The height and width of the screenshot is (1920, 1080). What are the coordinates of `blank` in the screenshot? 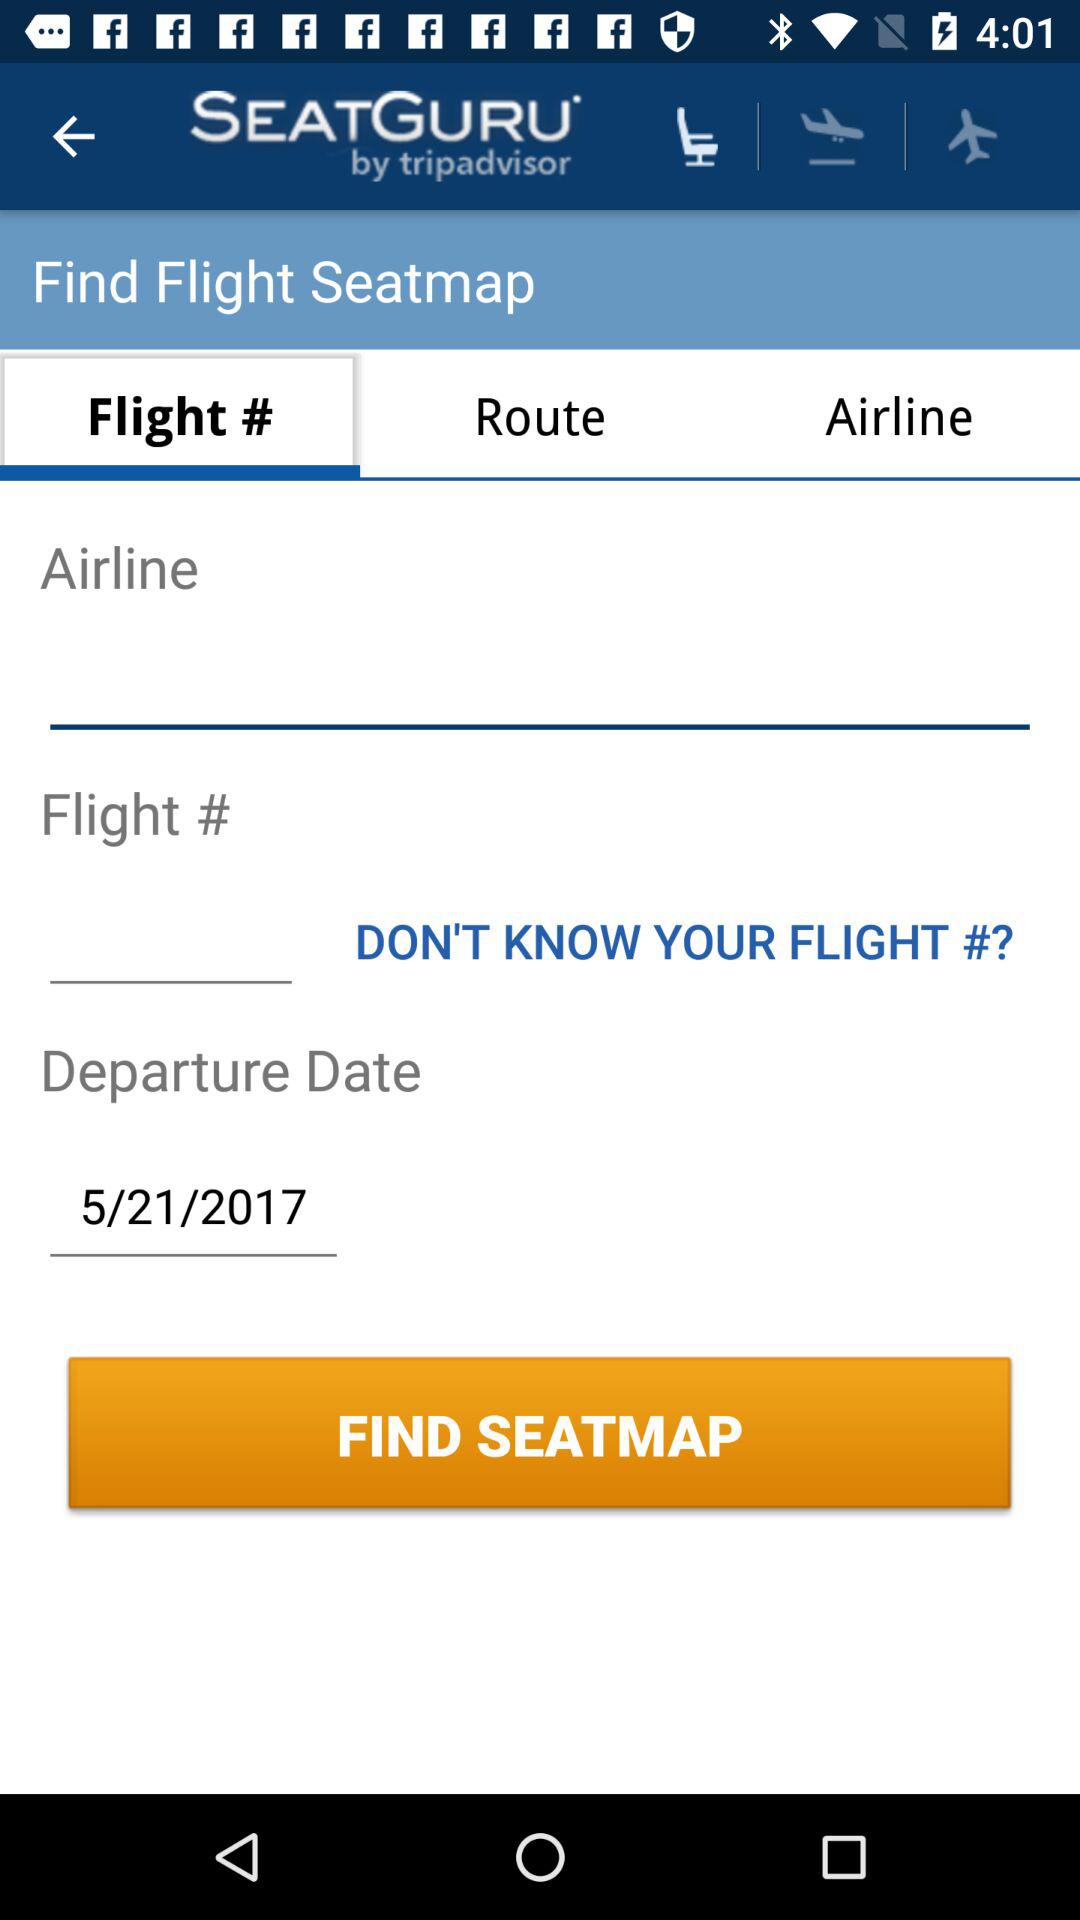 It's located at (540, 688).